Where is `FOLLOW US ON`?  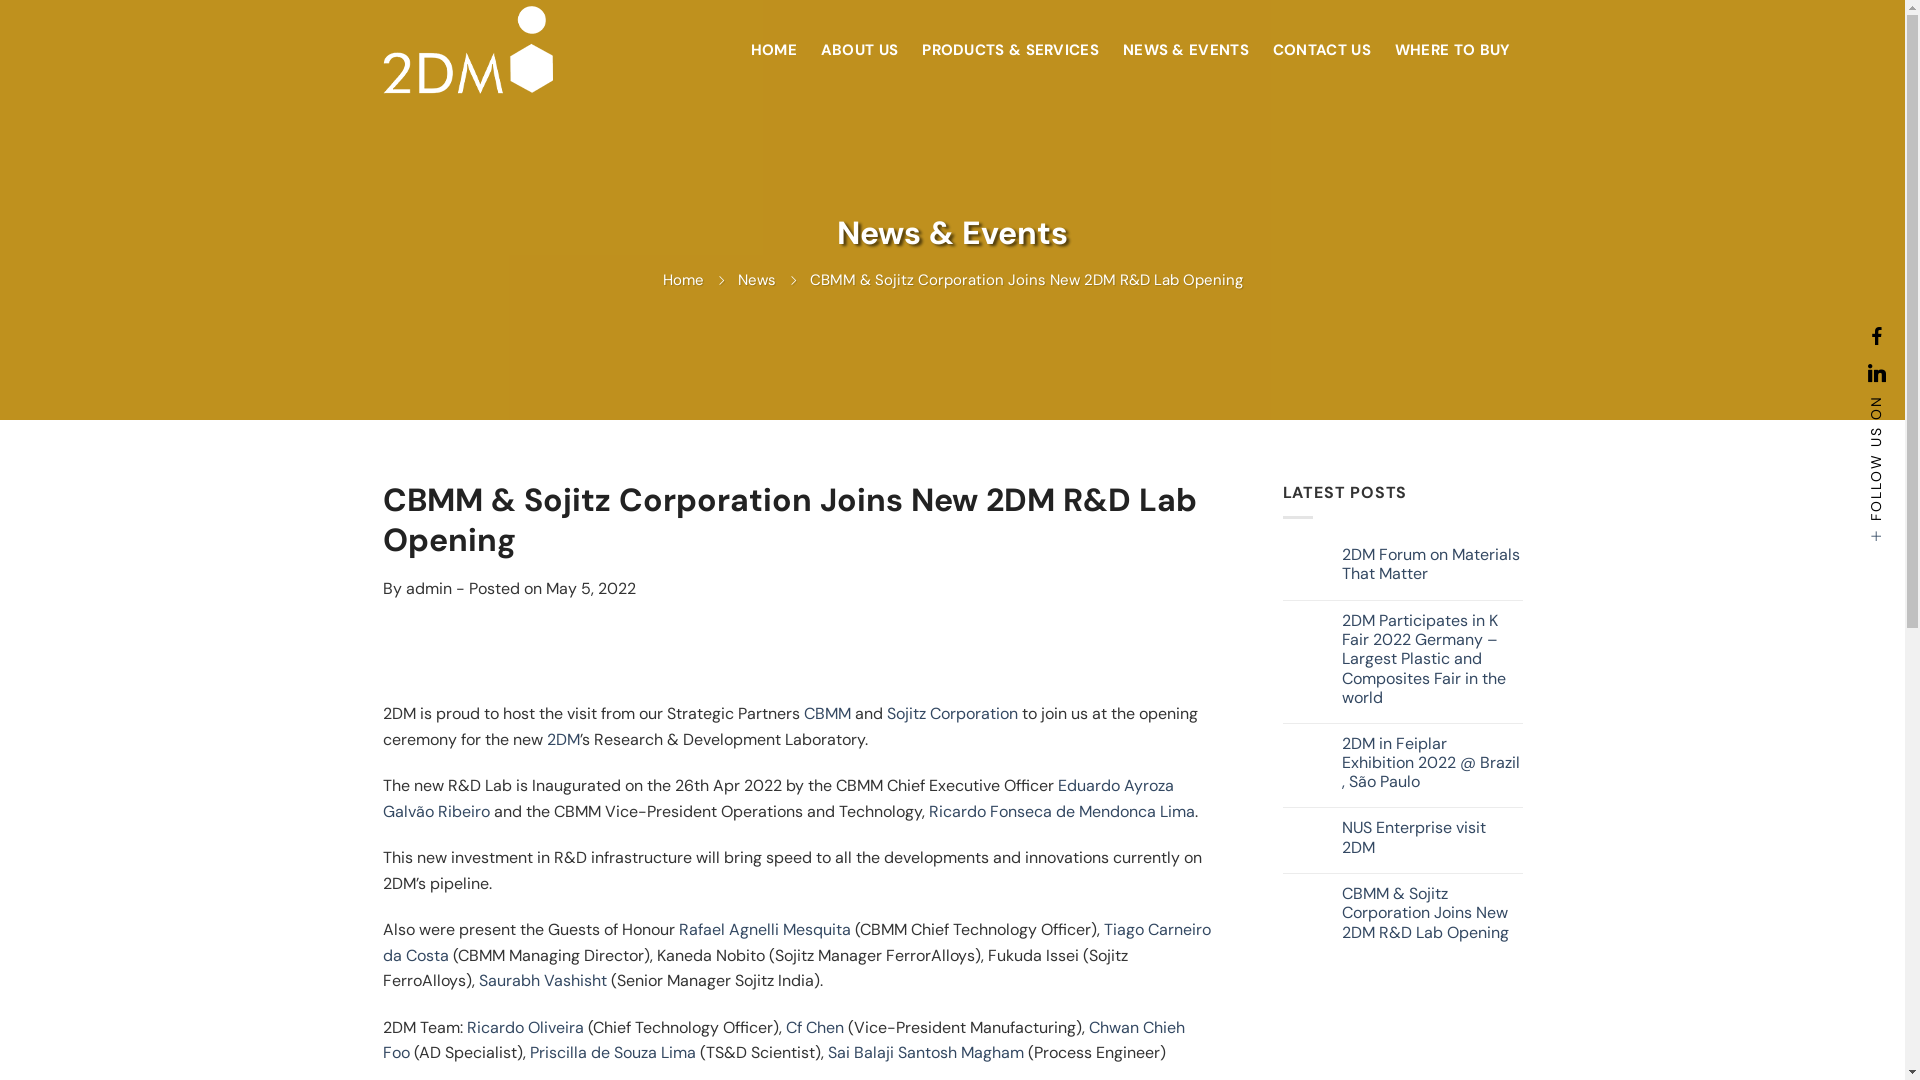
FOLLOW US ON is located at coordinates (1876, 469).